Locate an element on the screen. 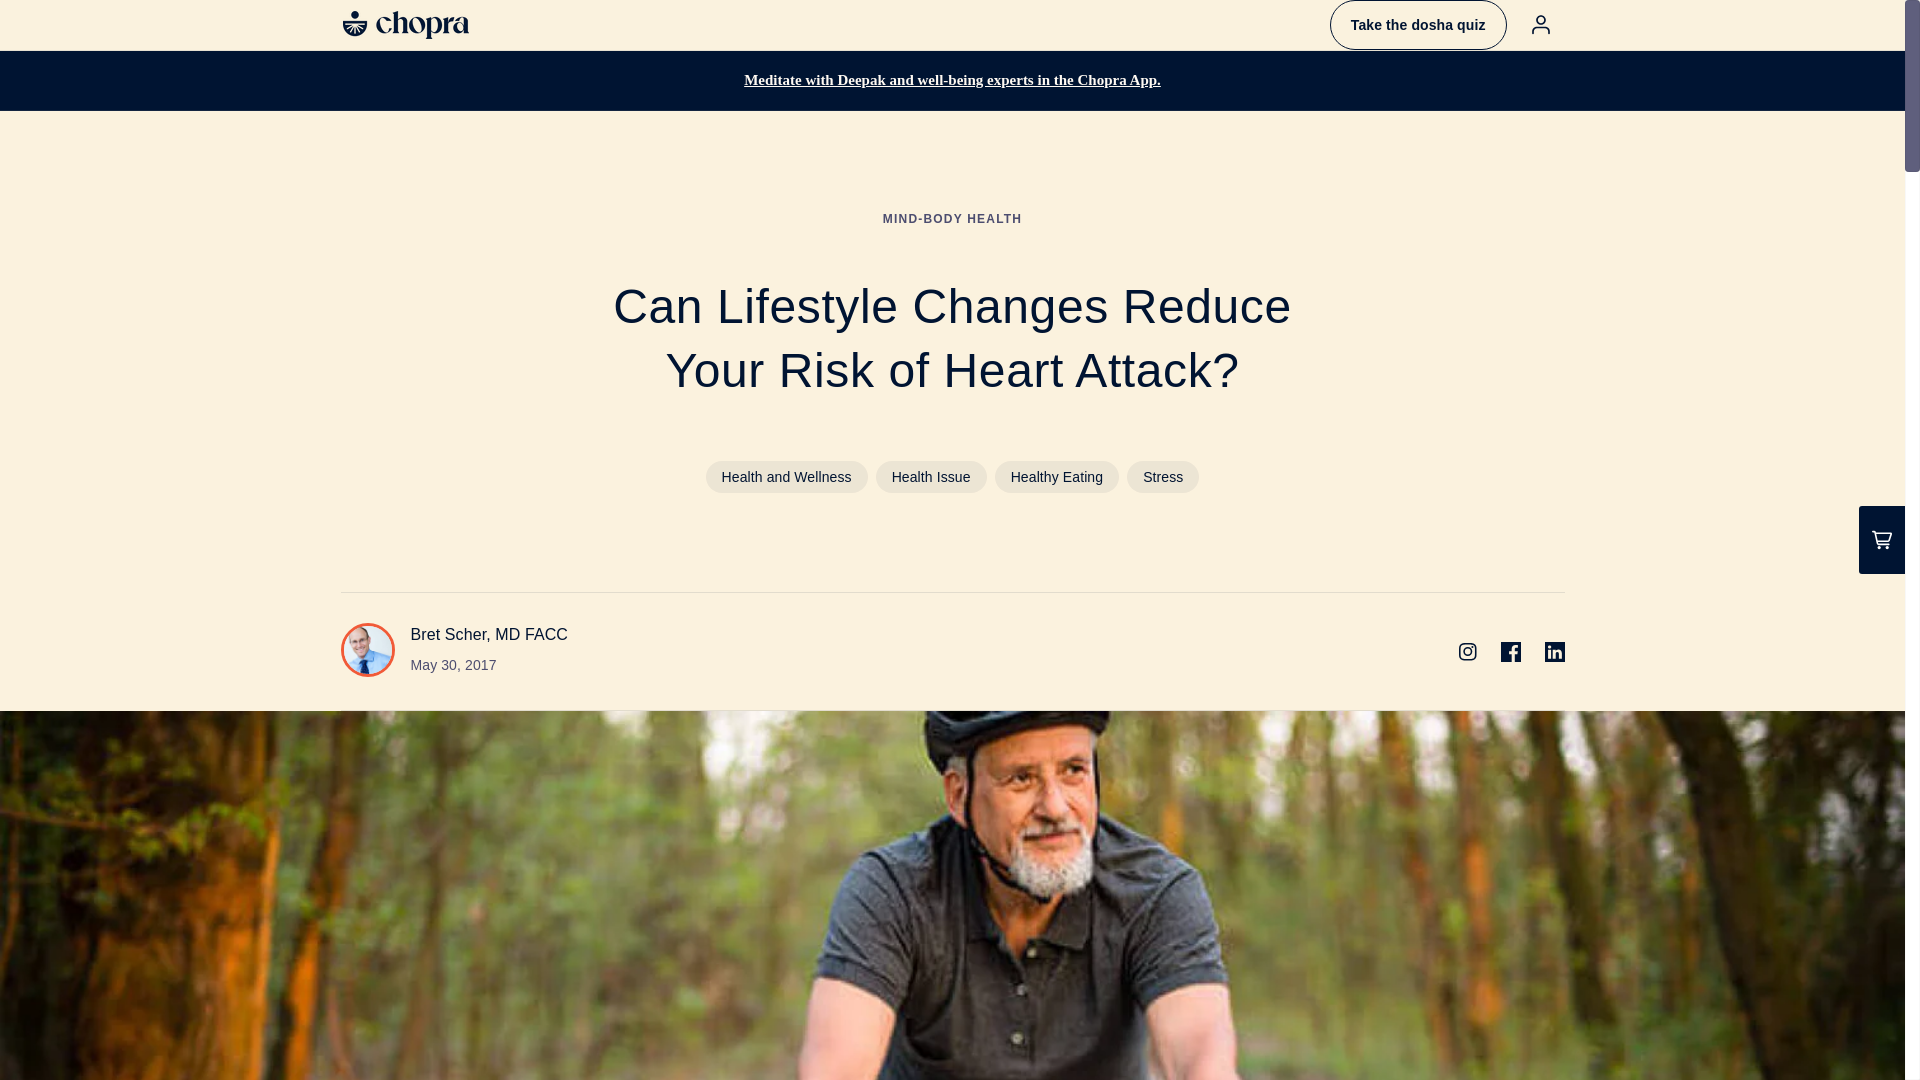 The height and width of the screenshot is (1080, 1920). Skip to content is located at coordinates (60, 23).